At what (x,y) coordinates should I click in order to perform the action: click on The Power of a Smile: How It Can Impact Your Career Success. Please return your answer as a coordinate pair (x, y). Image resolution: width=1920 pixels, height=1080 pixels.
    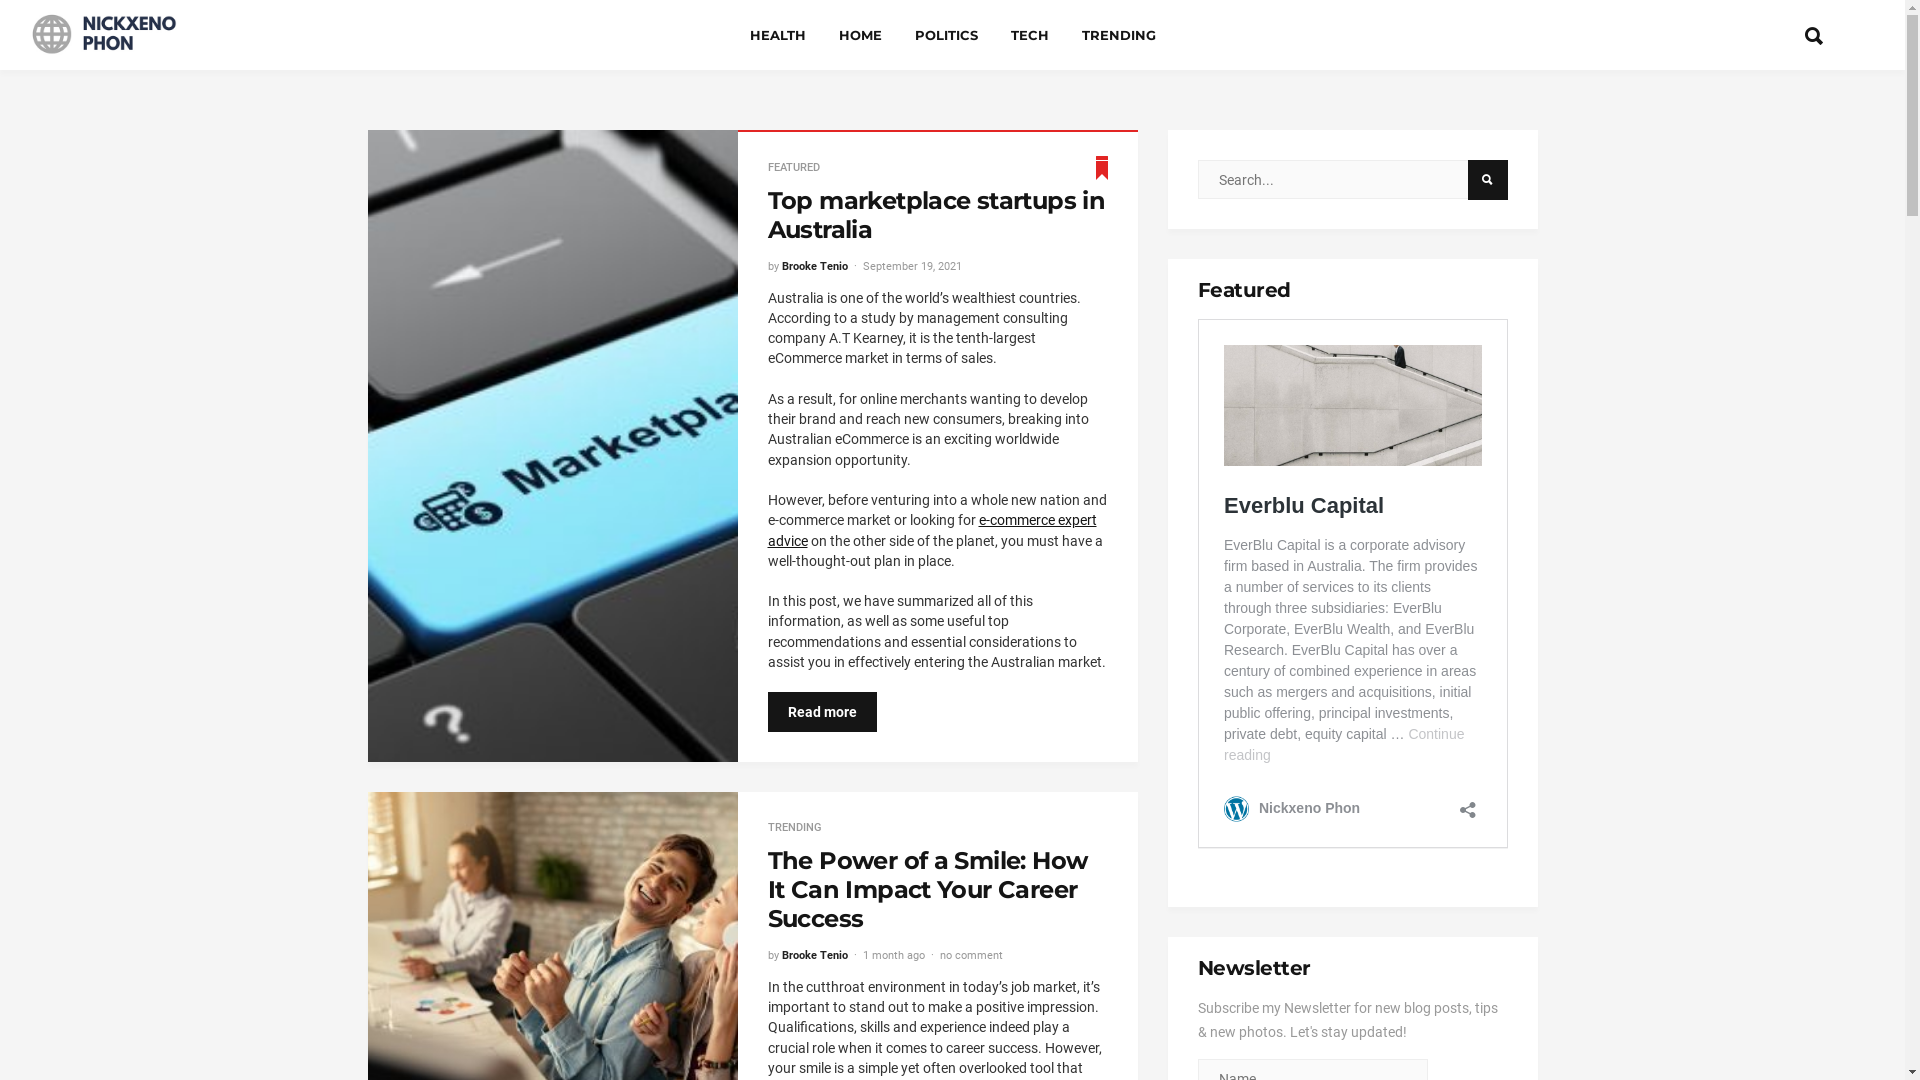
    Looking at the image, I should click on (928, 890).